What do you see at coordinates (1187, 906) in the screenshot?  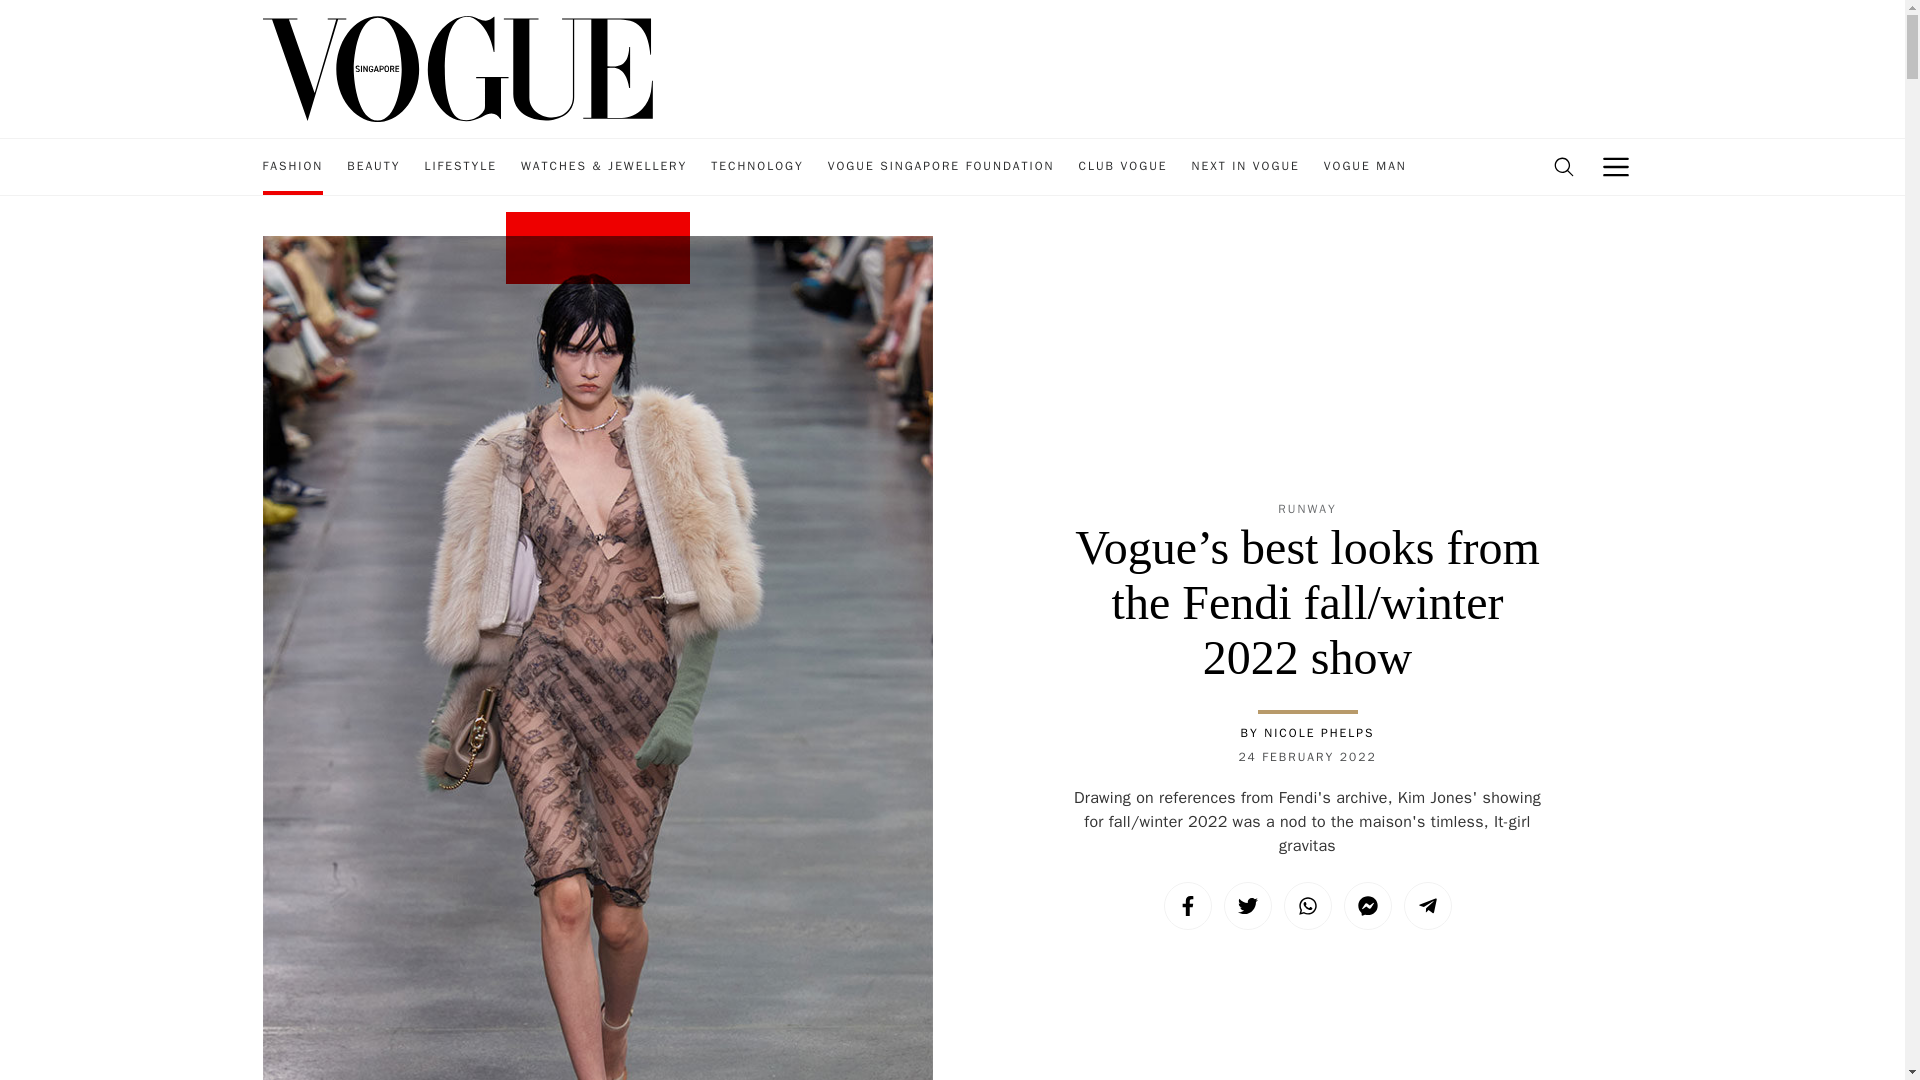 I see `Facebook` at bounding box center [1187, 906].